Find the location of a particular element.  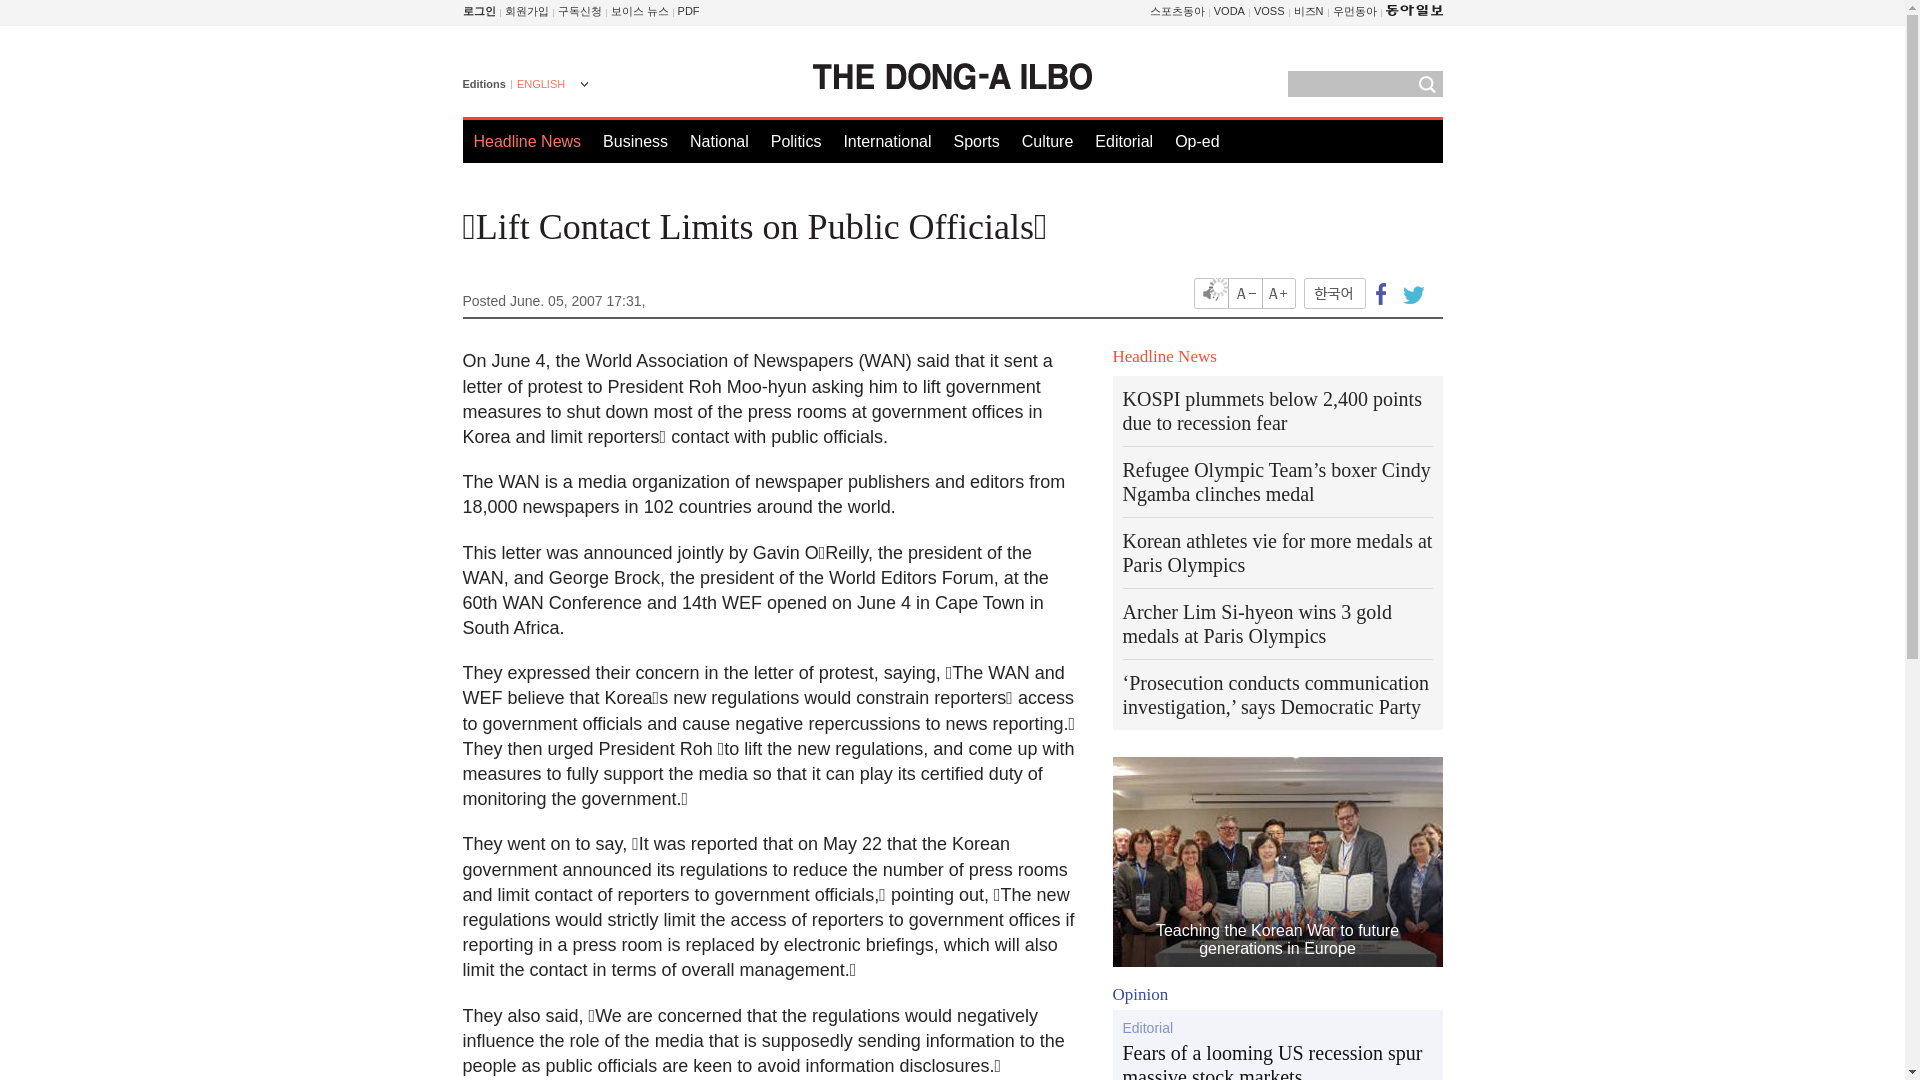

International is located at coordinates (886, 141).